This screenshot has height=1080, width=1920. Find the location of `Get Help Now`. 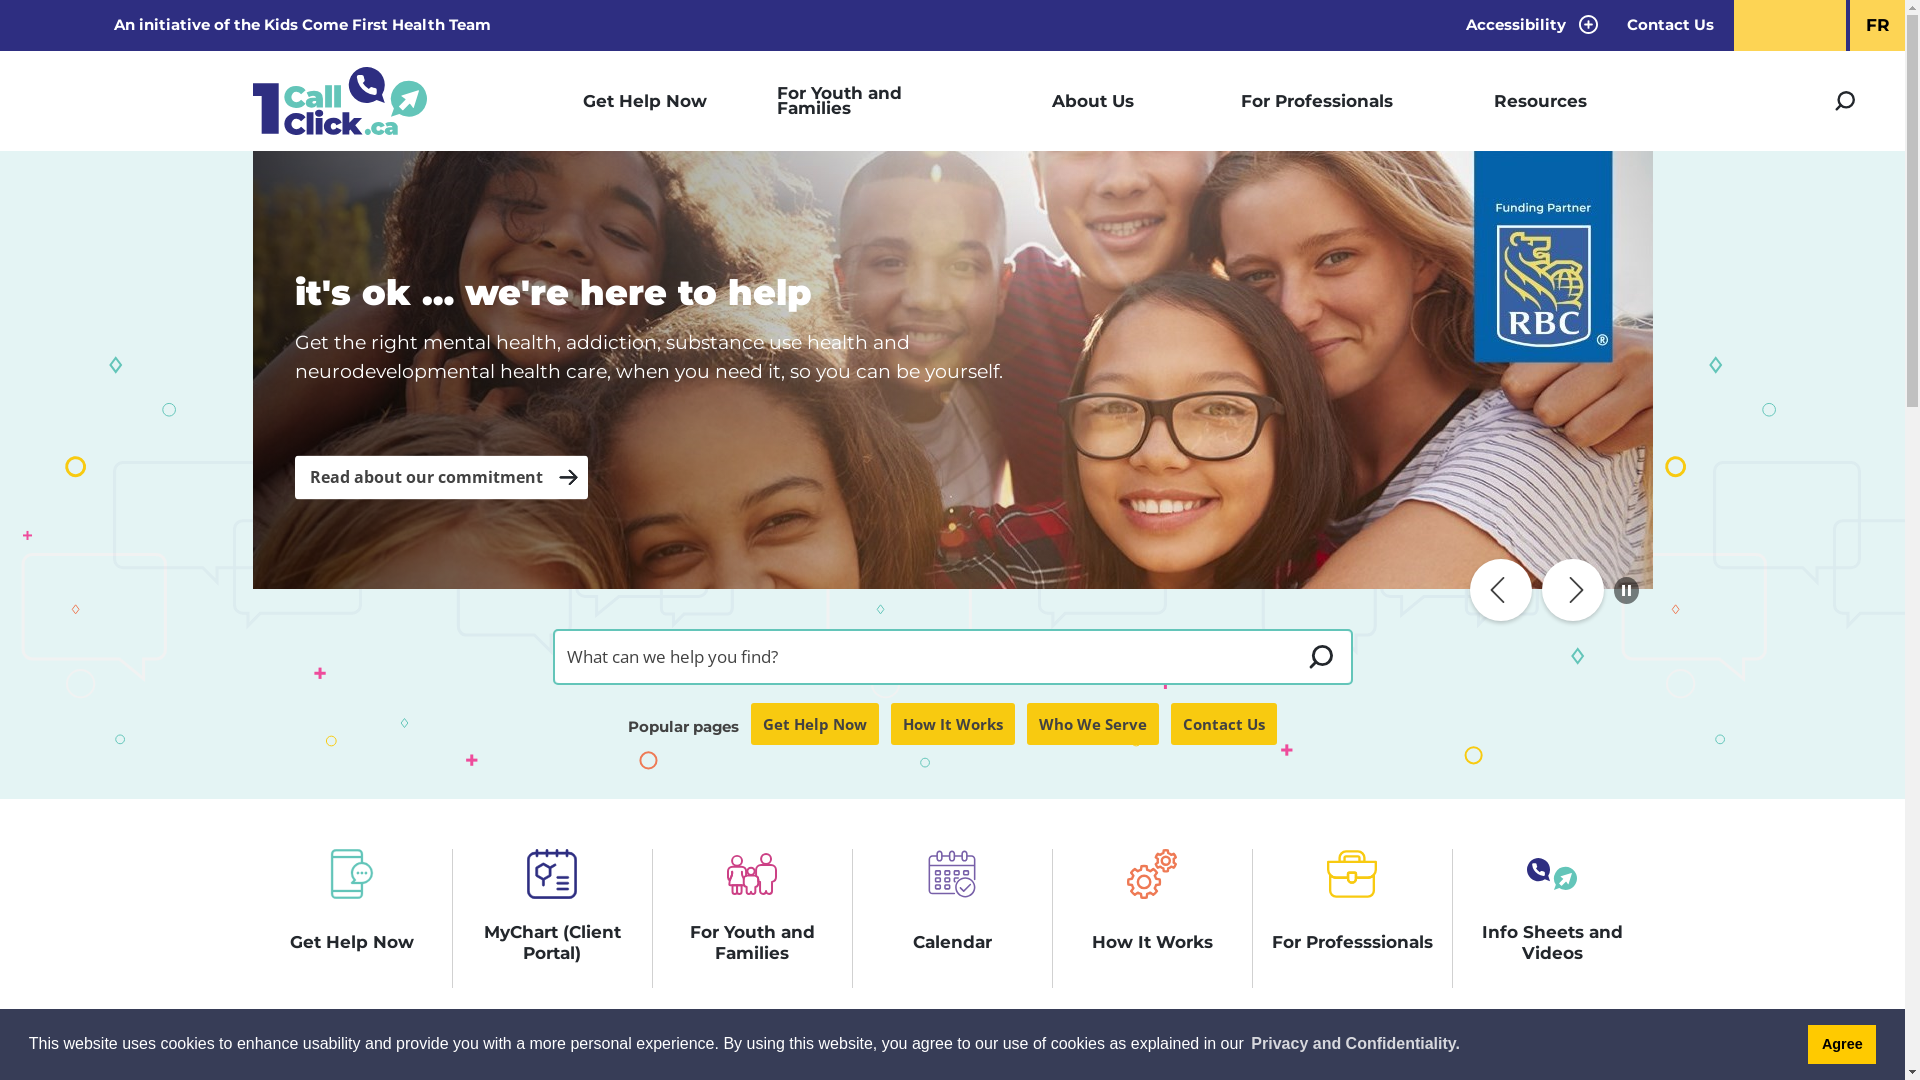

Get Help Now is located at coordinates (815, 724).